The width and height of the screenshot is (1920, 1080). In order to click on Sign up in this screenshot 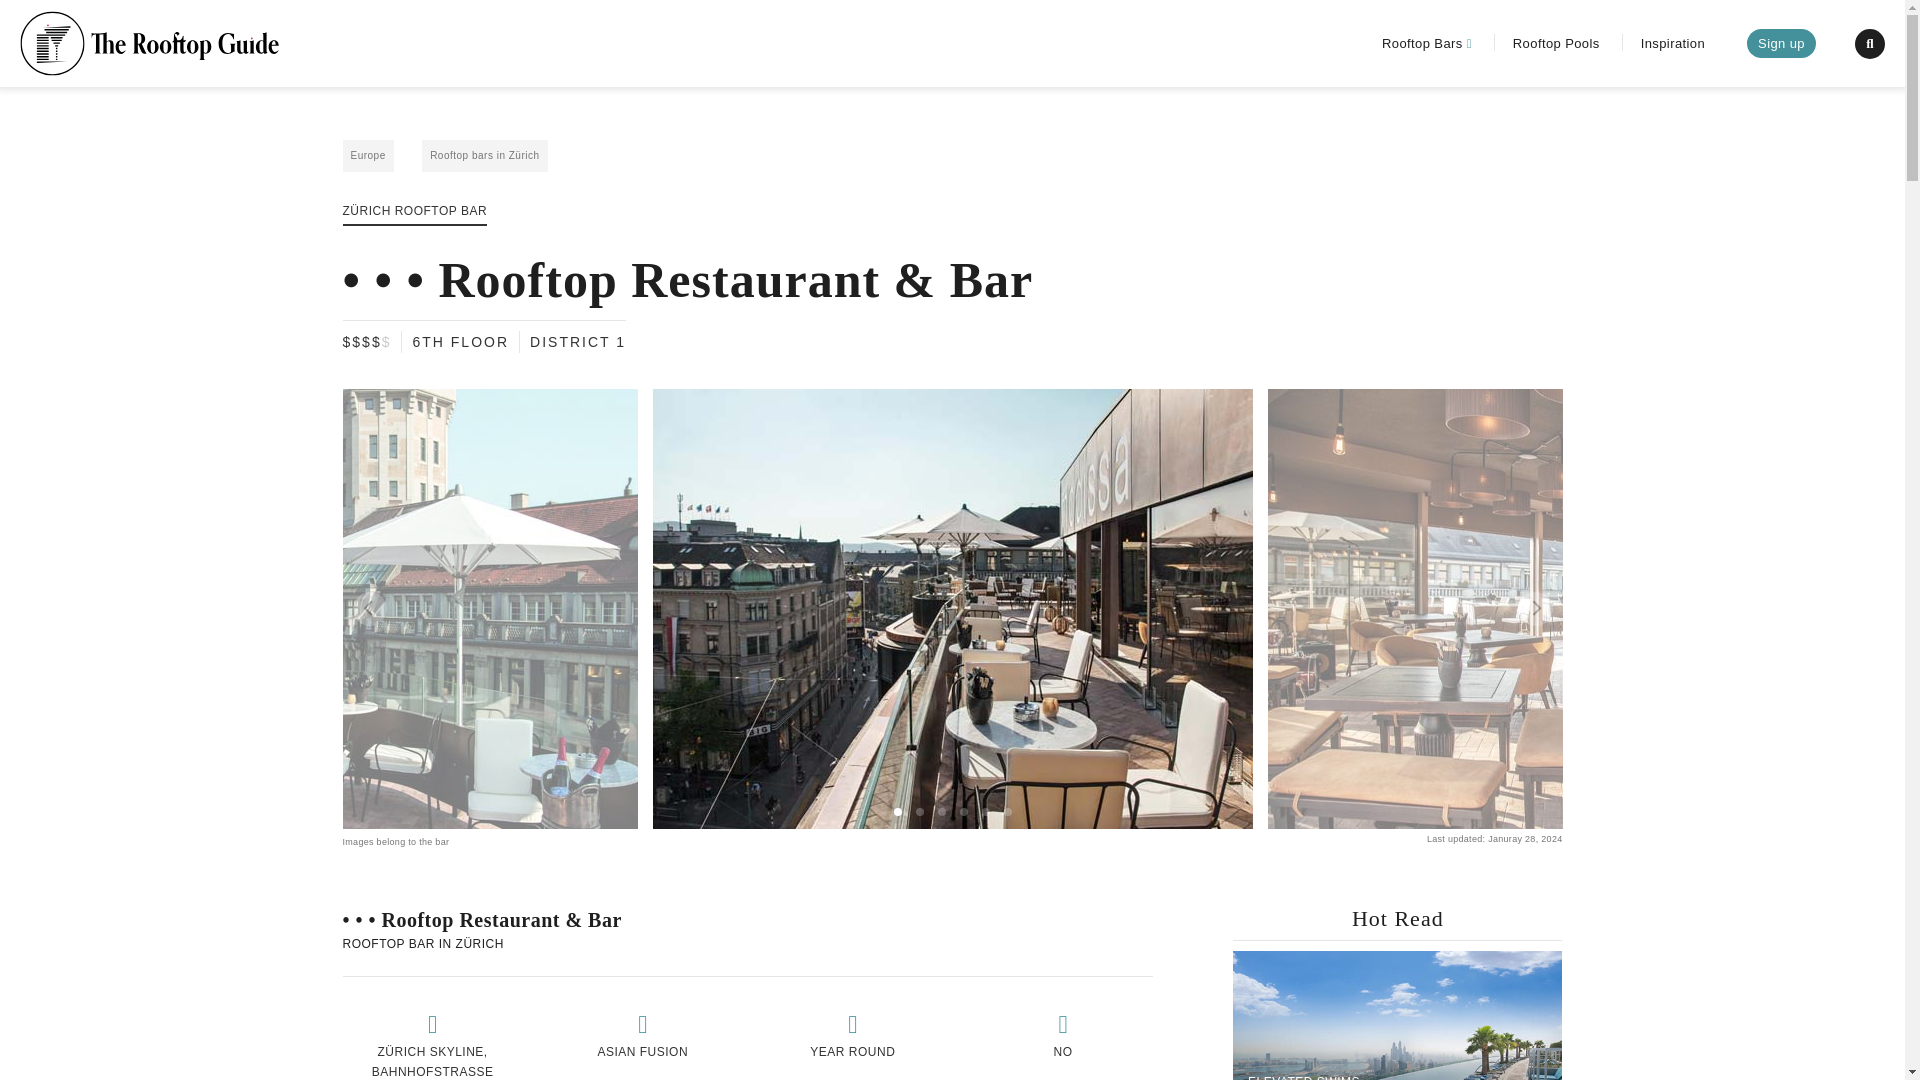, I will do `click(1782, 44)`.